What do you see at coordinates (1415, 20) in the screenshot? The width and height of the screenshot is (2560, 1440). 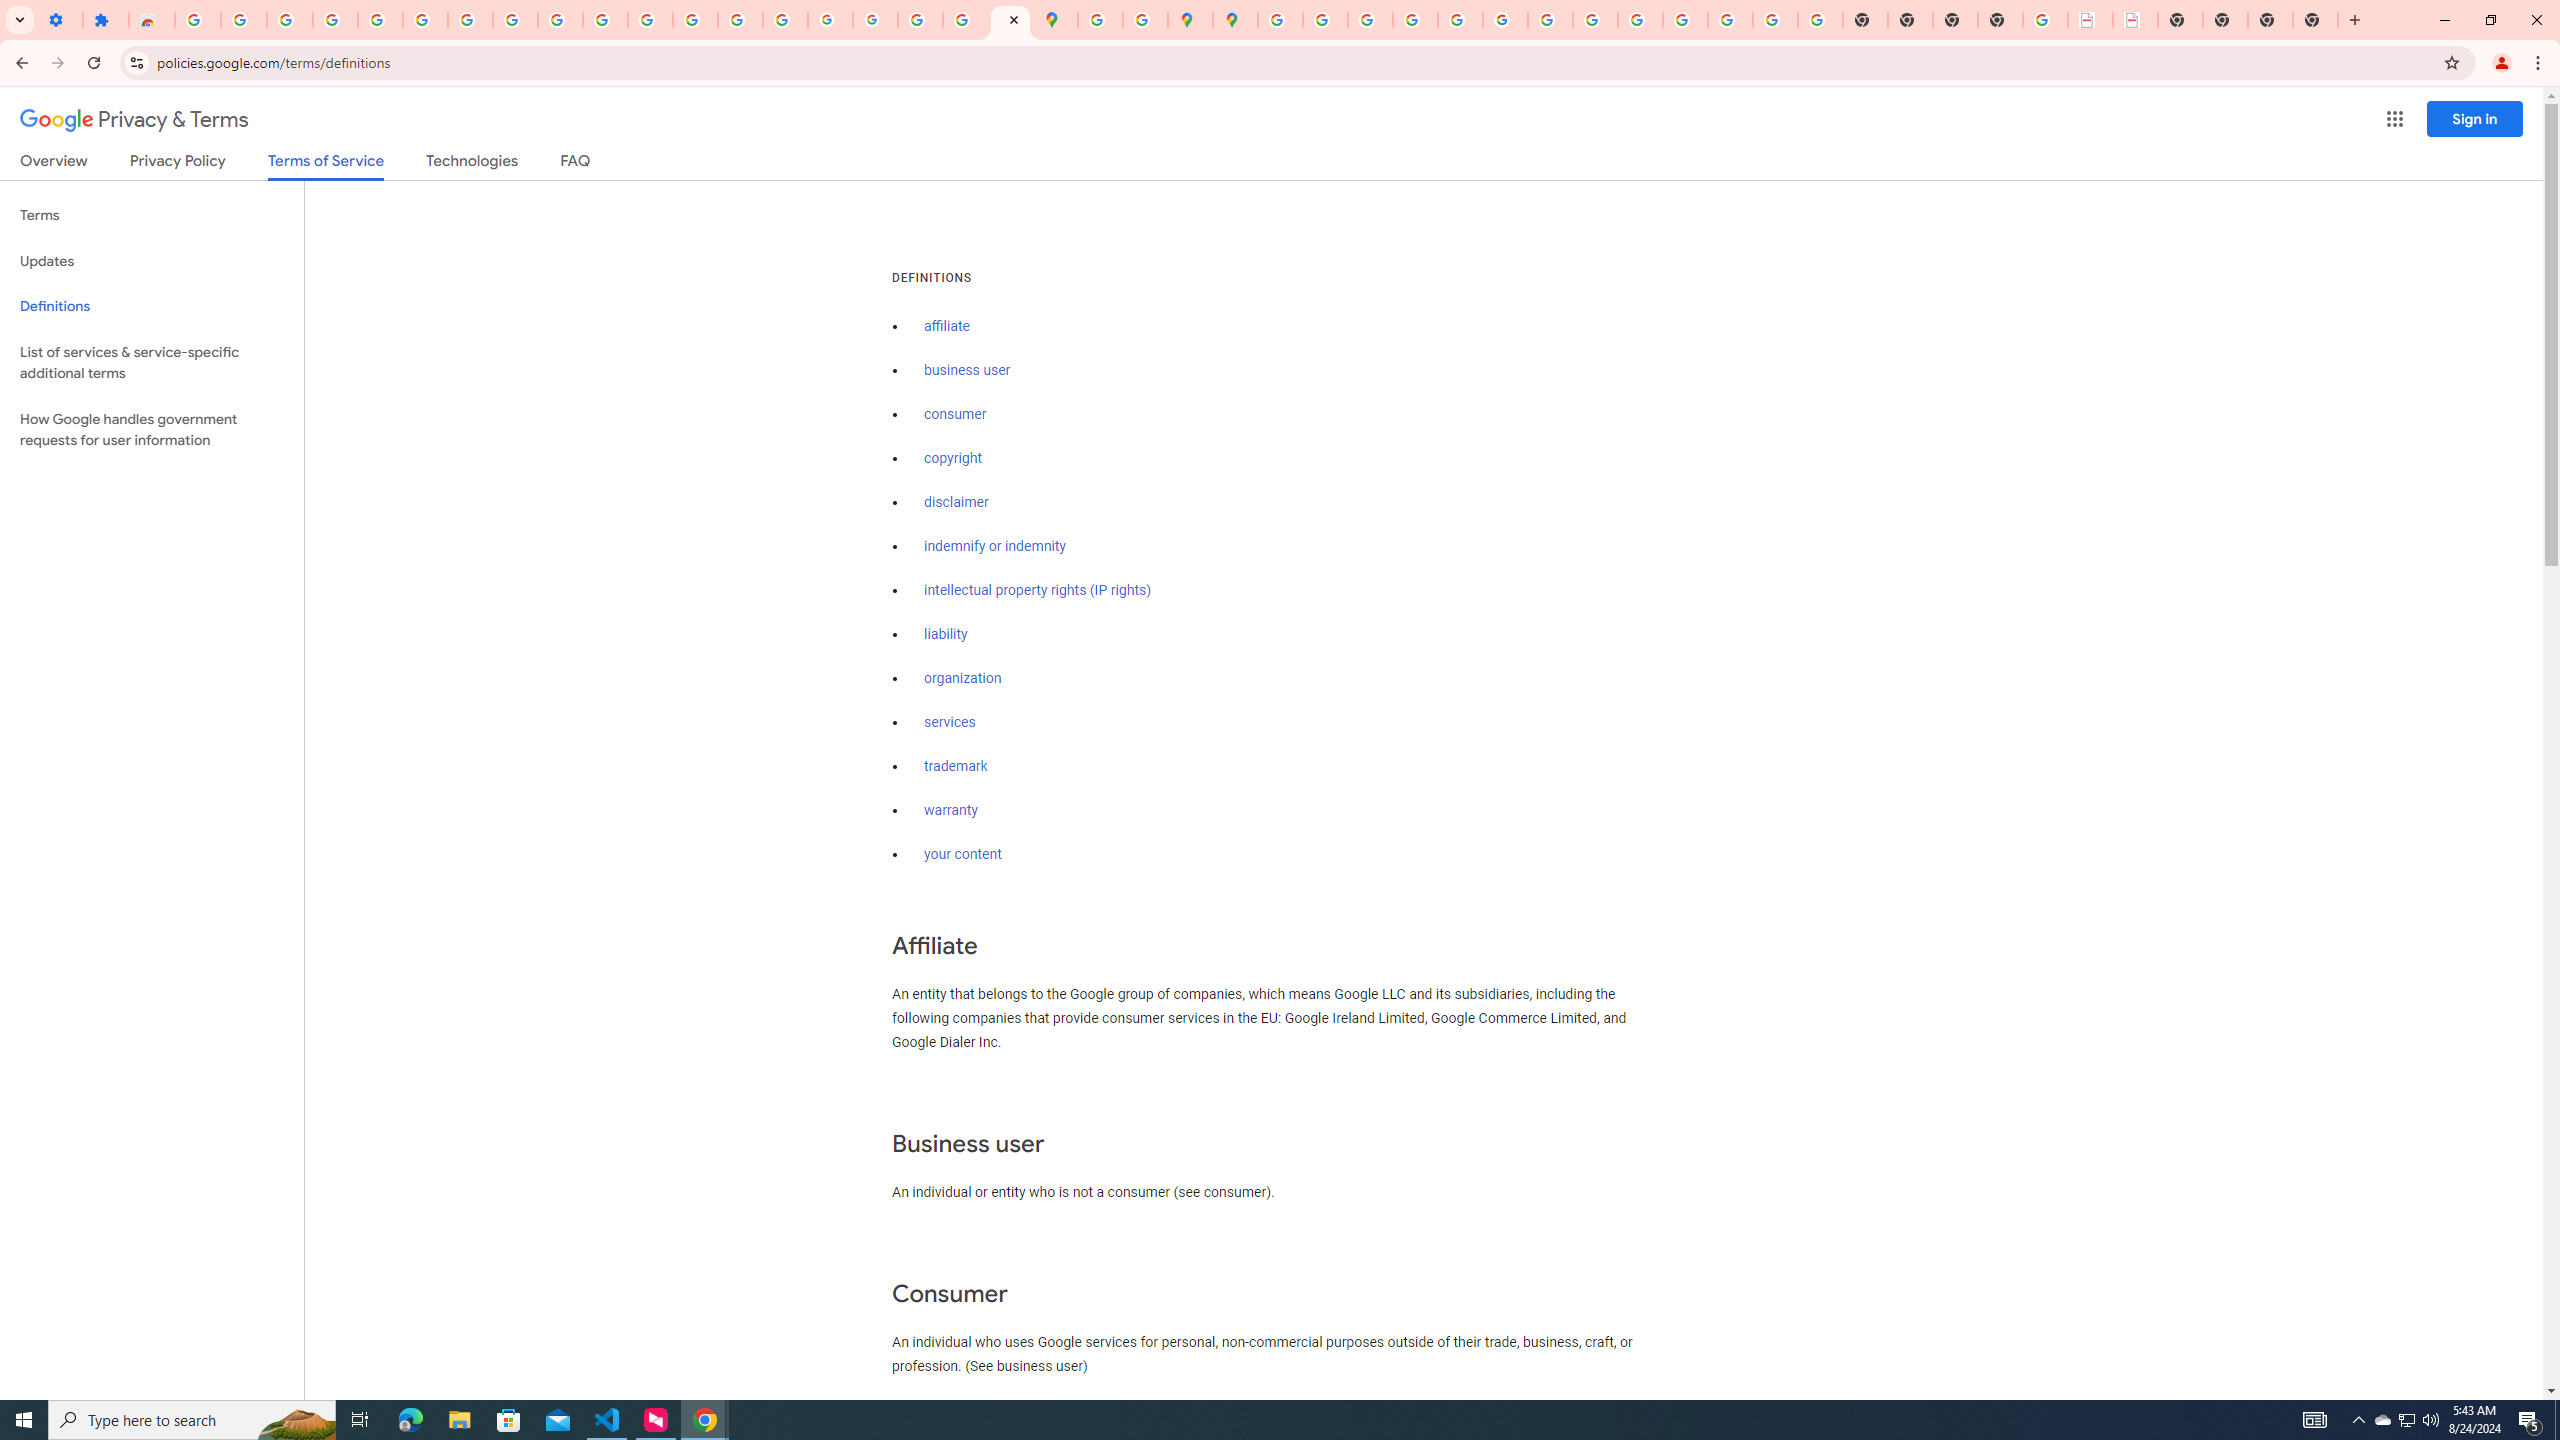 I see `Privacy Help Center - Policies Help` at bounding box center [1415, 20].